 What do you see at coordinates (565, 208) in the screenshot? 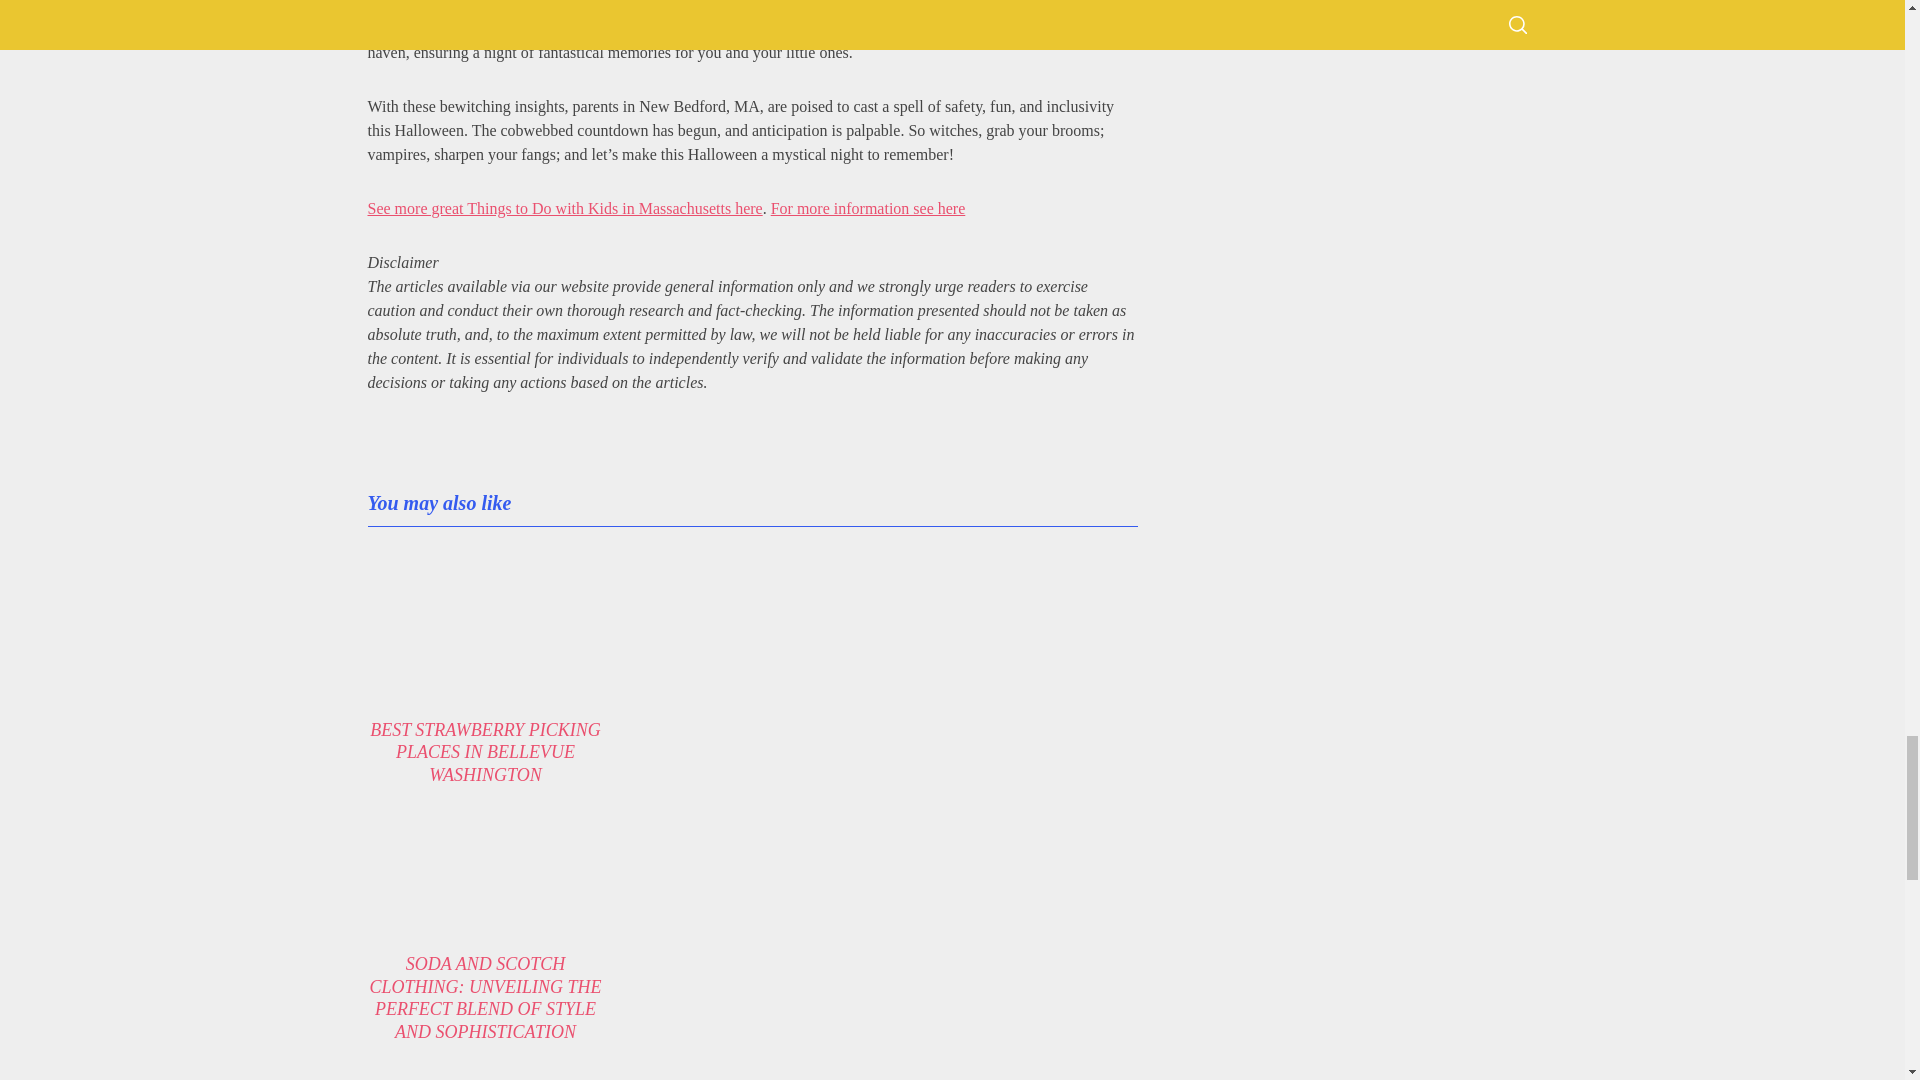
I see `See more great Things to Do with Kids in Massachusetts here` at bounding box center [565, 208].